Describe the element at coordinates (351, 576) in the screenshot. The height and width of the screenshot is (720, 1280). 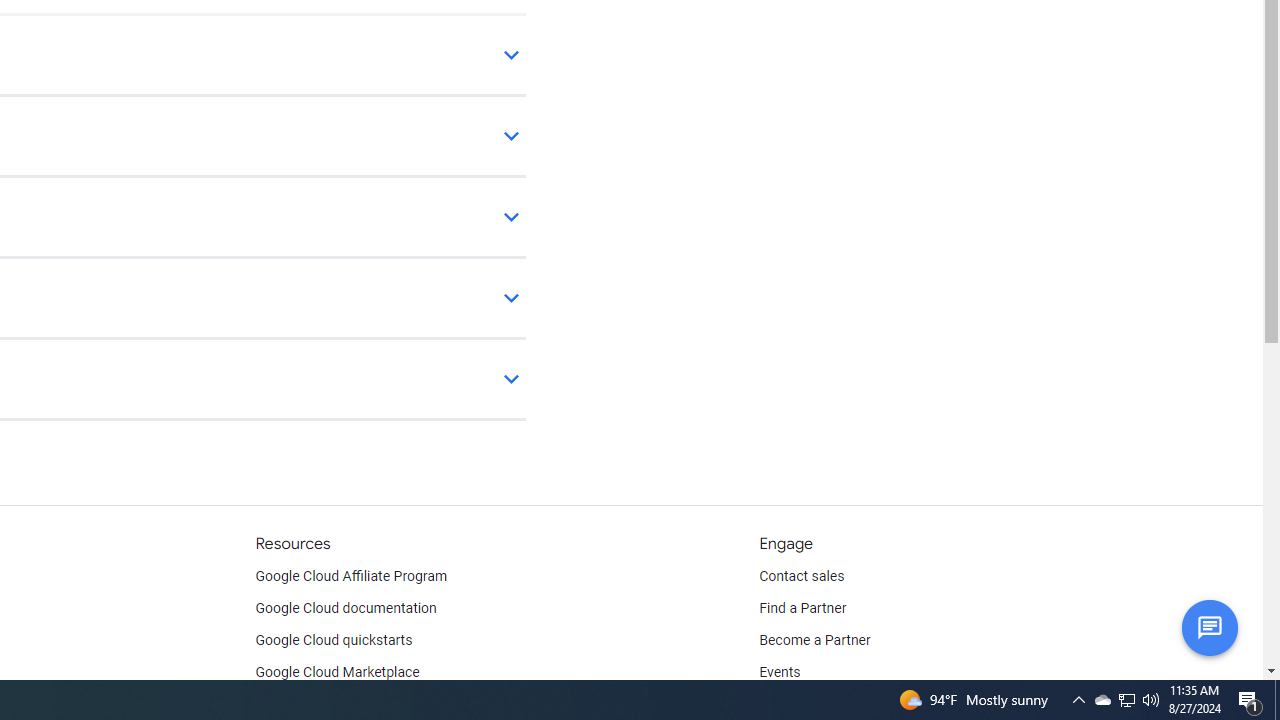
I see `Google Cloud Affiliate Program` at that location.